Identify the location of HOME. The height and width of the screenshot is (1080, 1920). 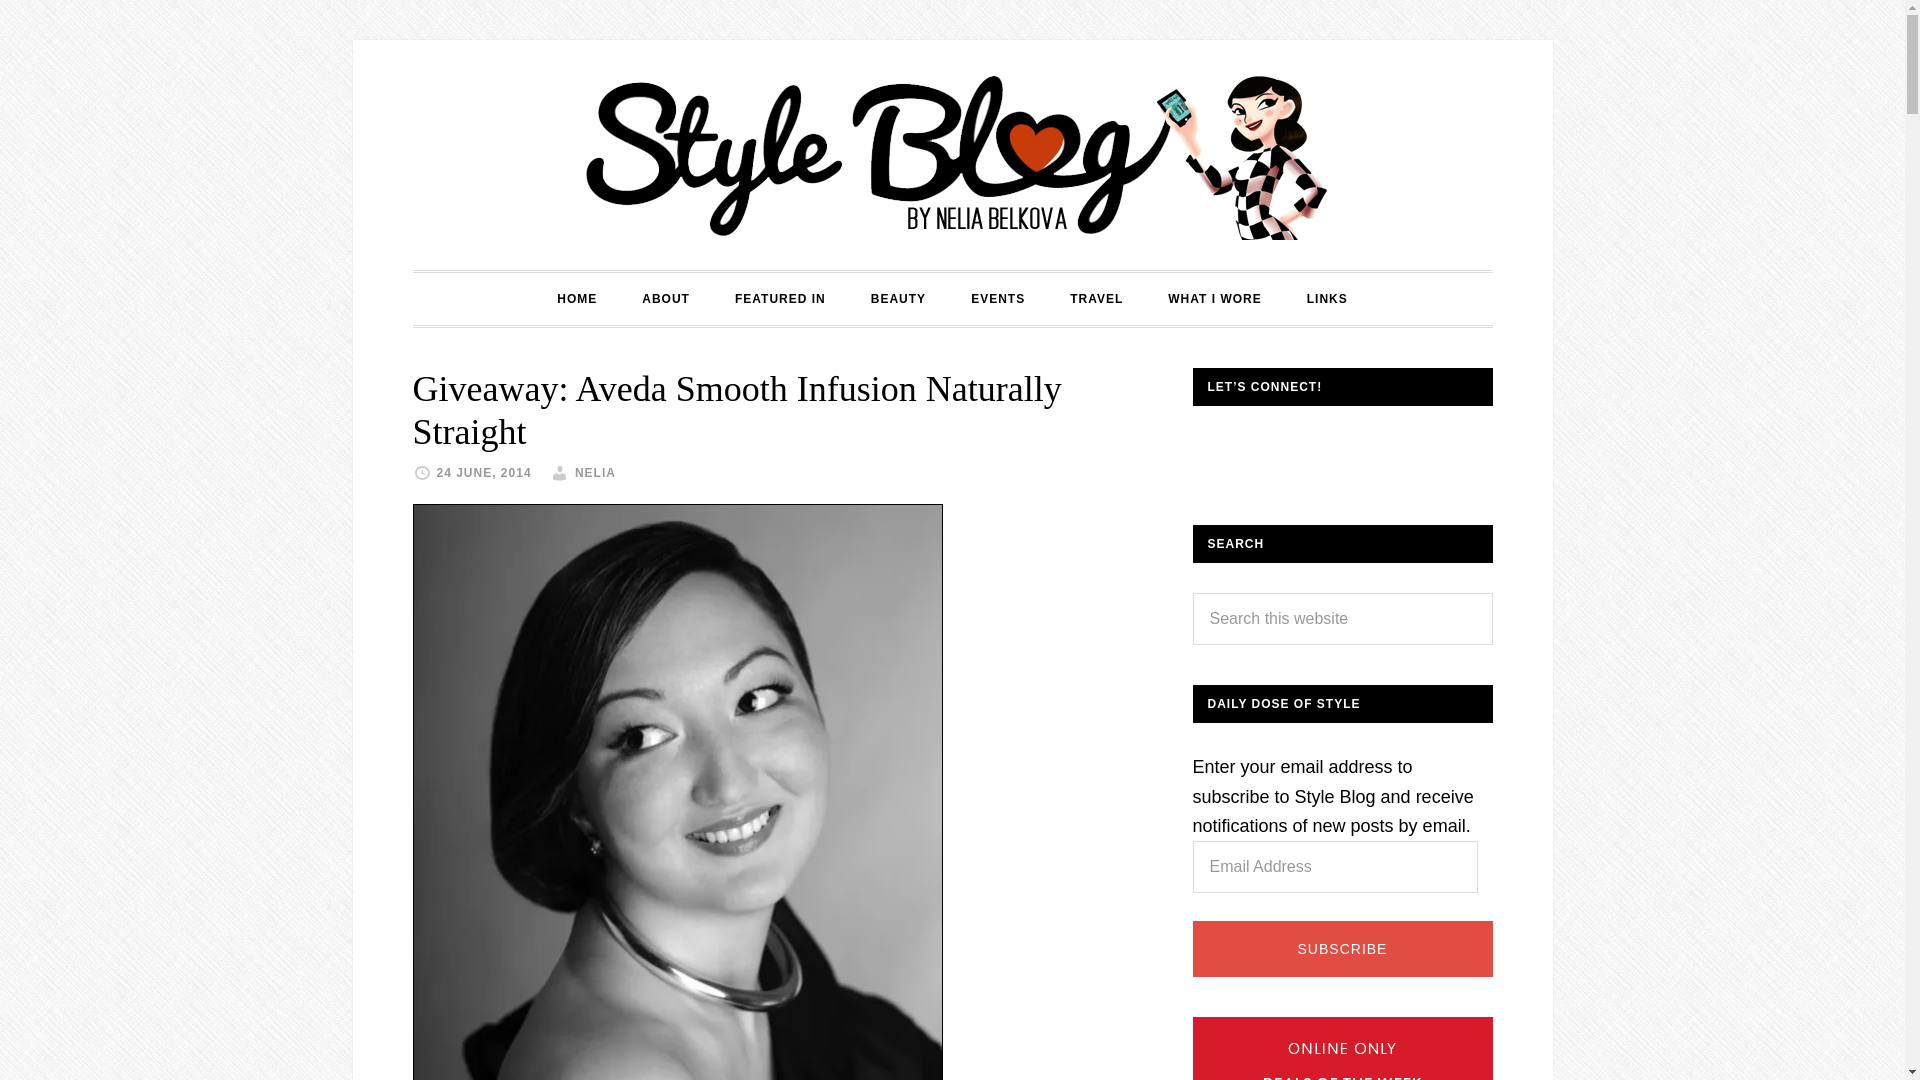
(576, 299).